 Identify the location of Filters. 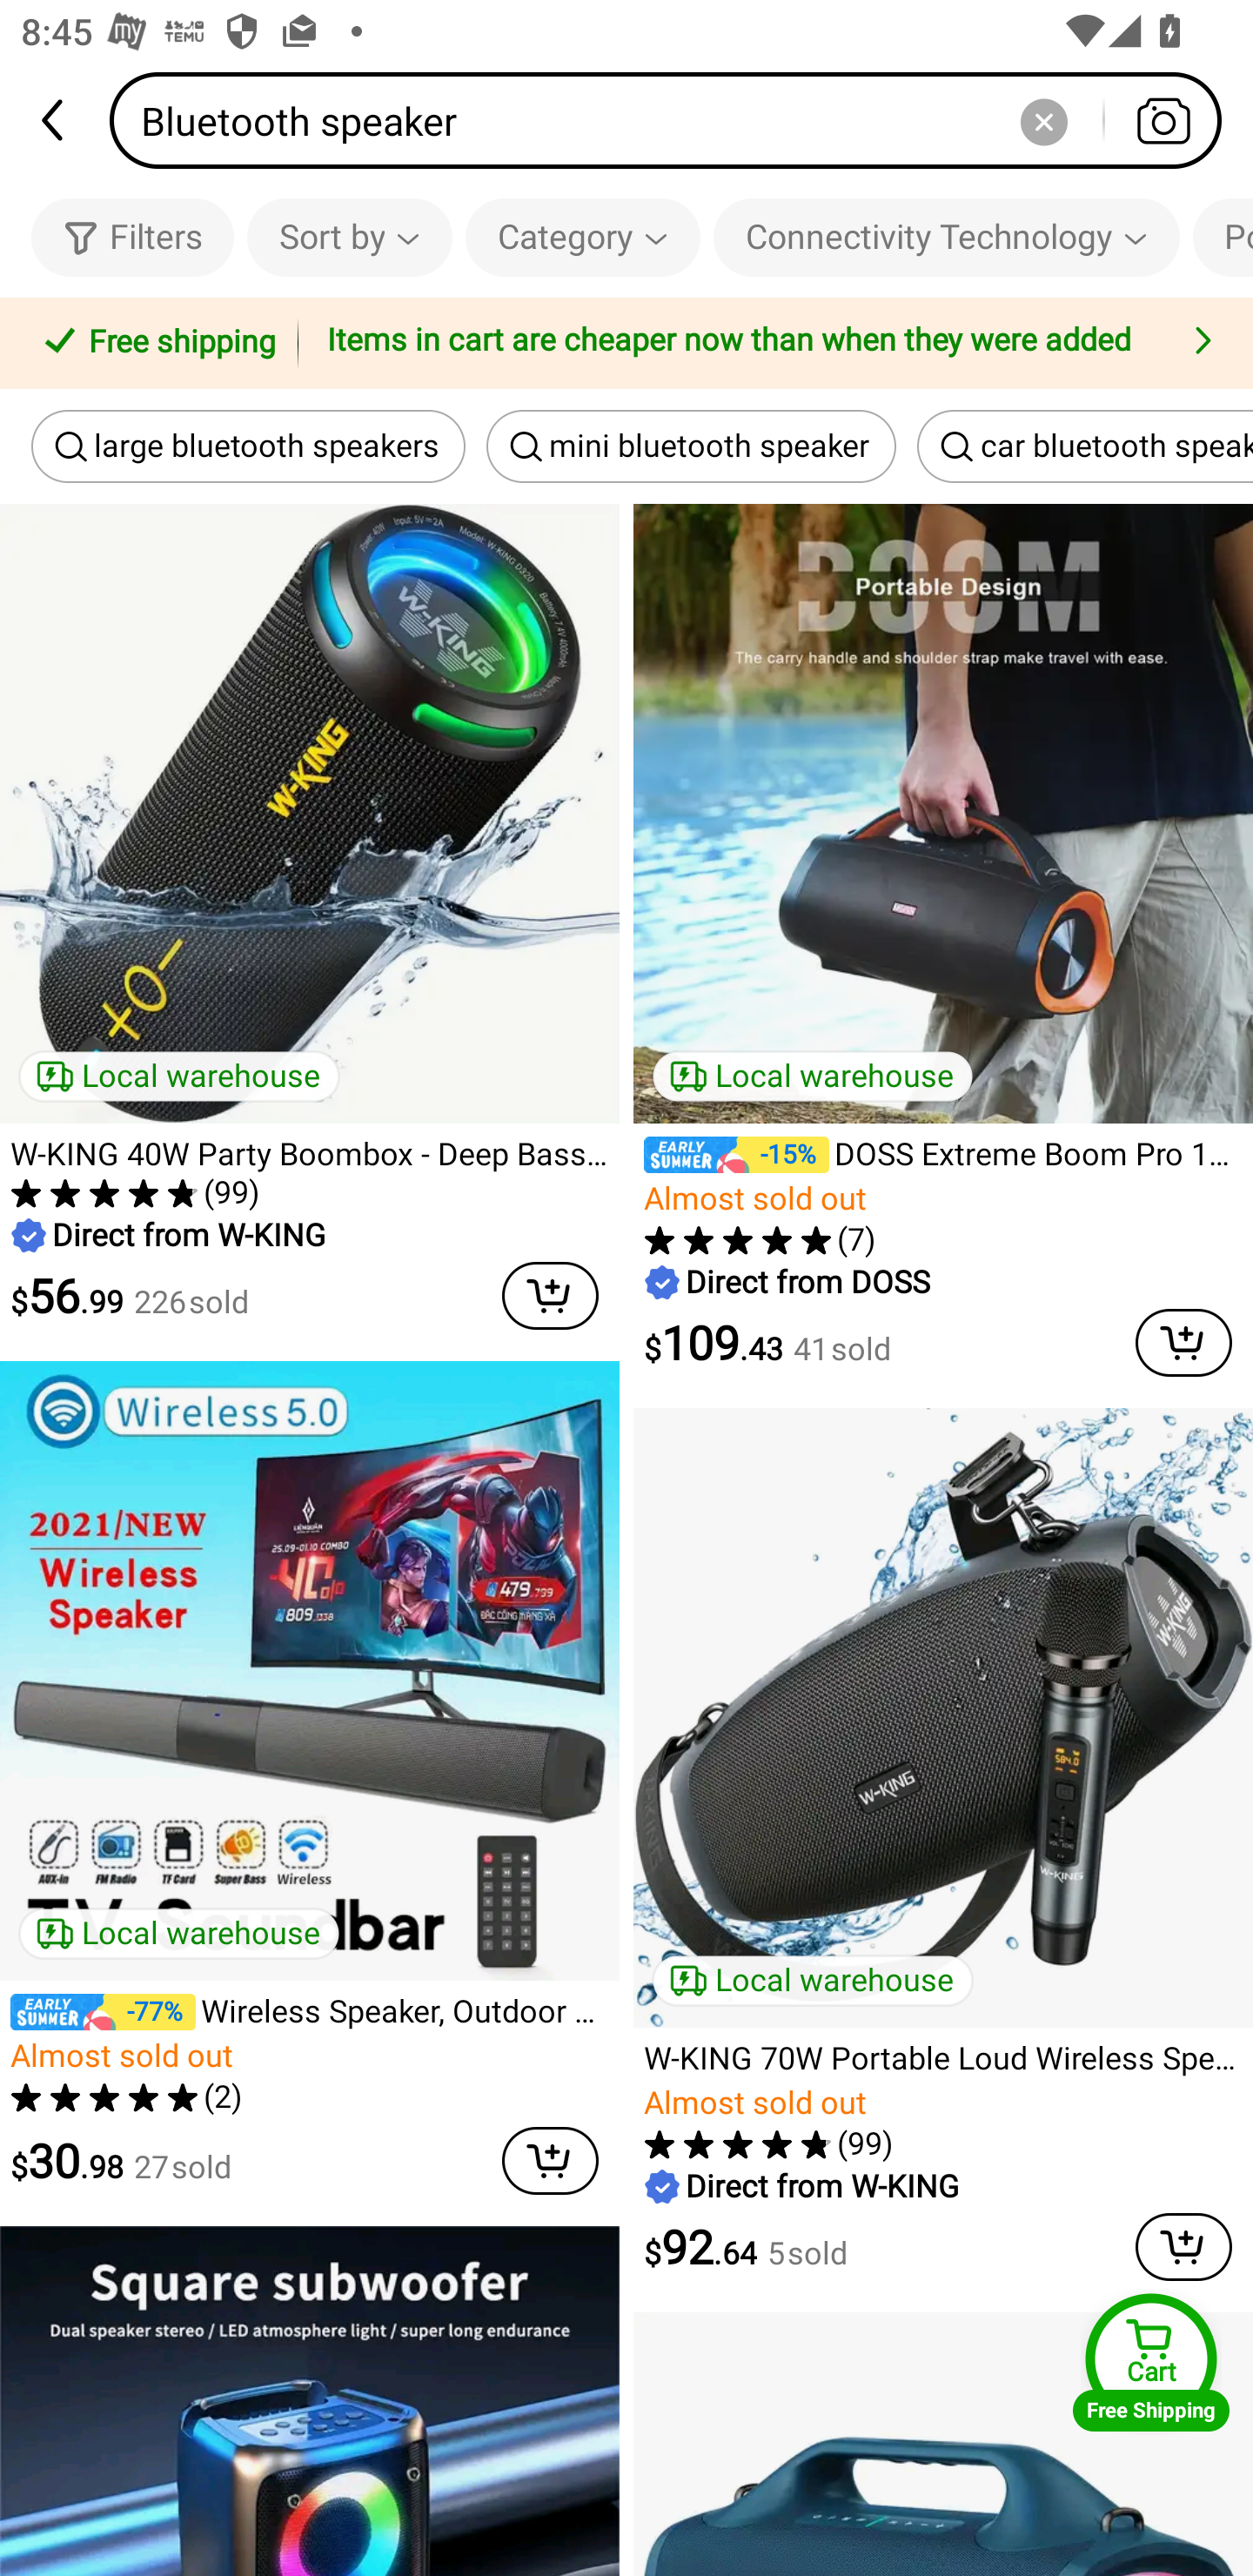
(132, 237).